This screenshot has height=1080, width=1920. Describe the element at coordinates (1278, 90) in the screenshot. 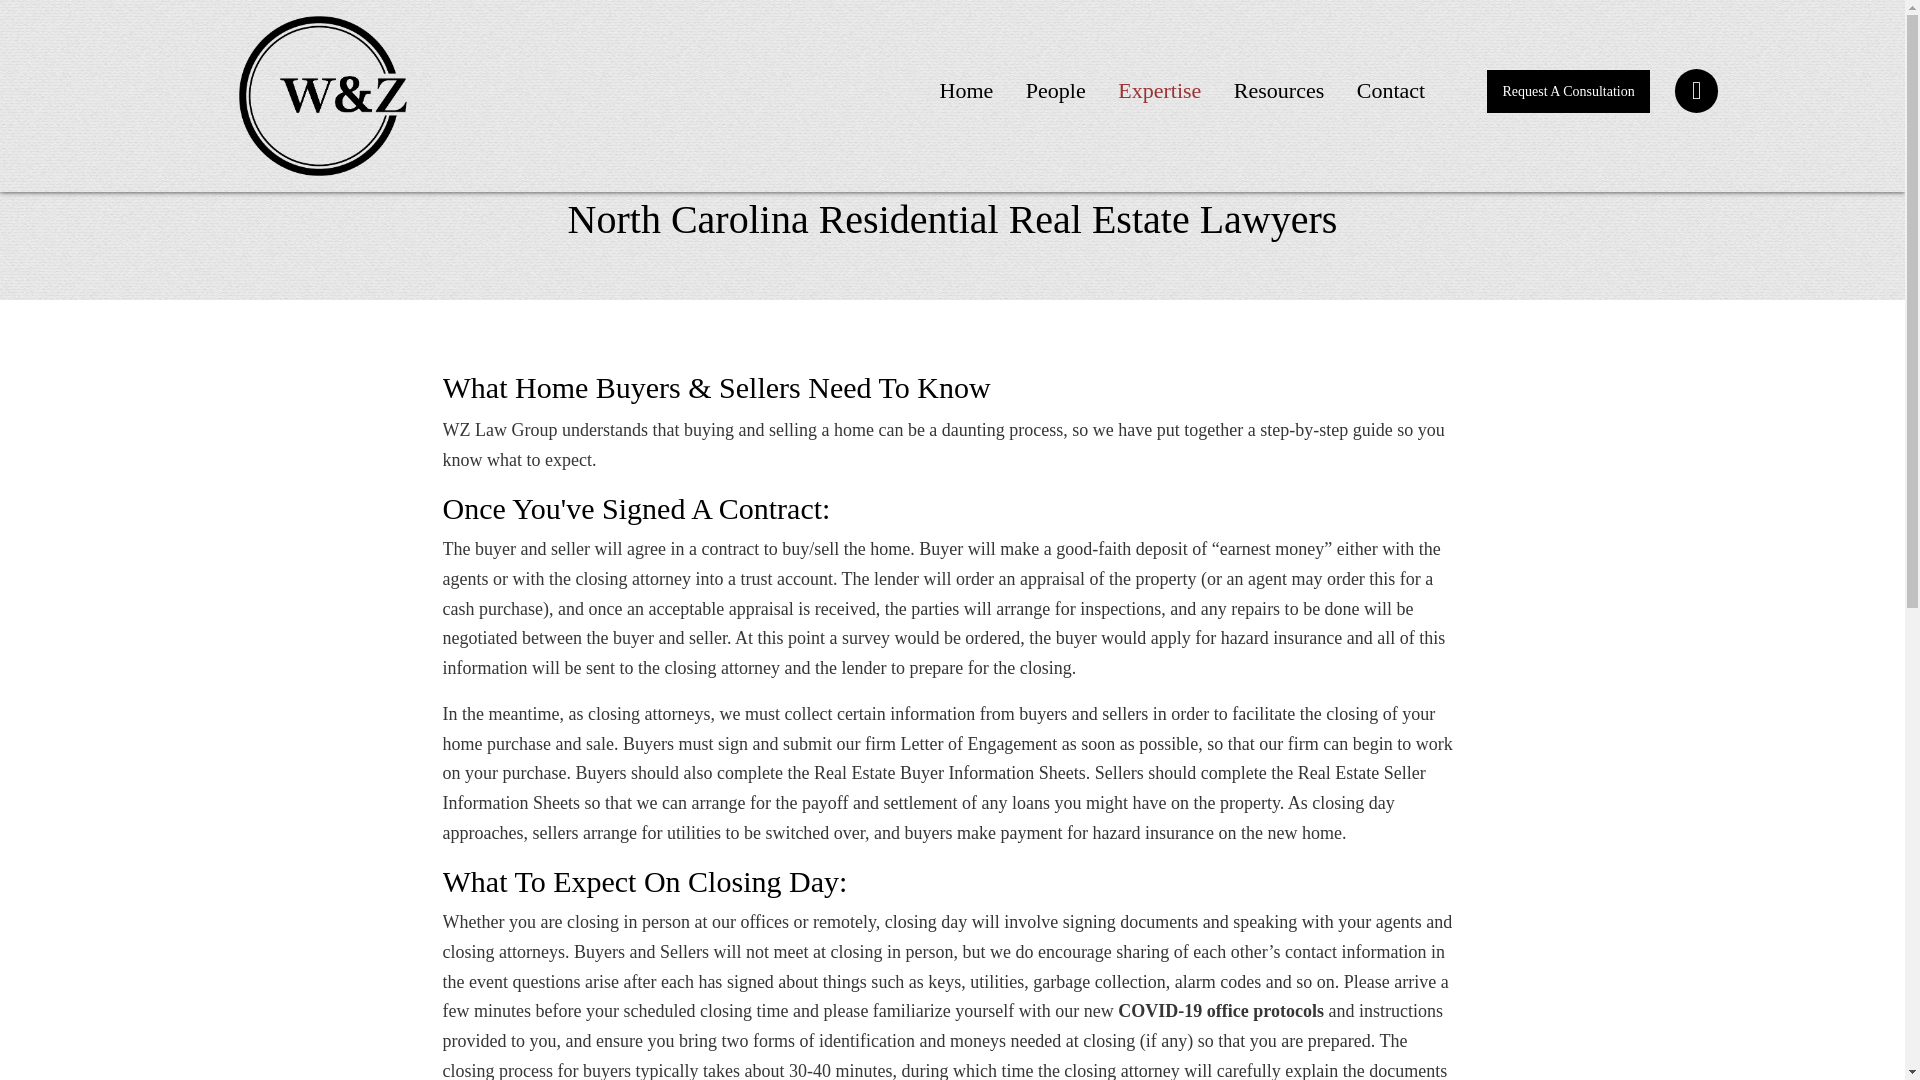

I see `Resources` at that location.